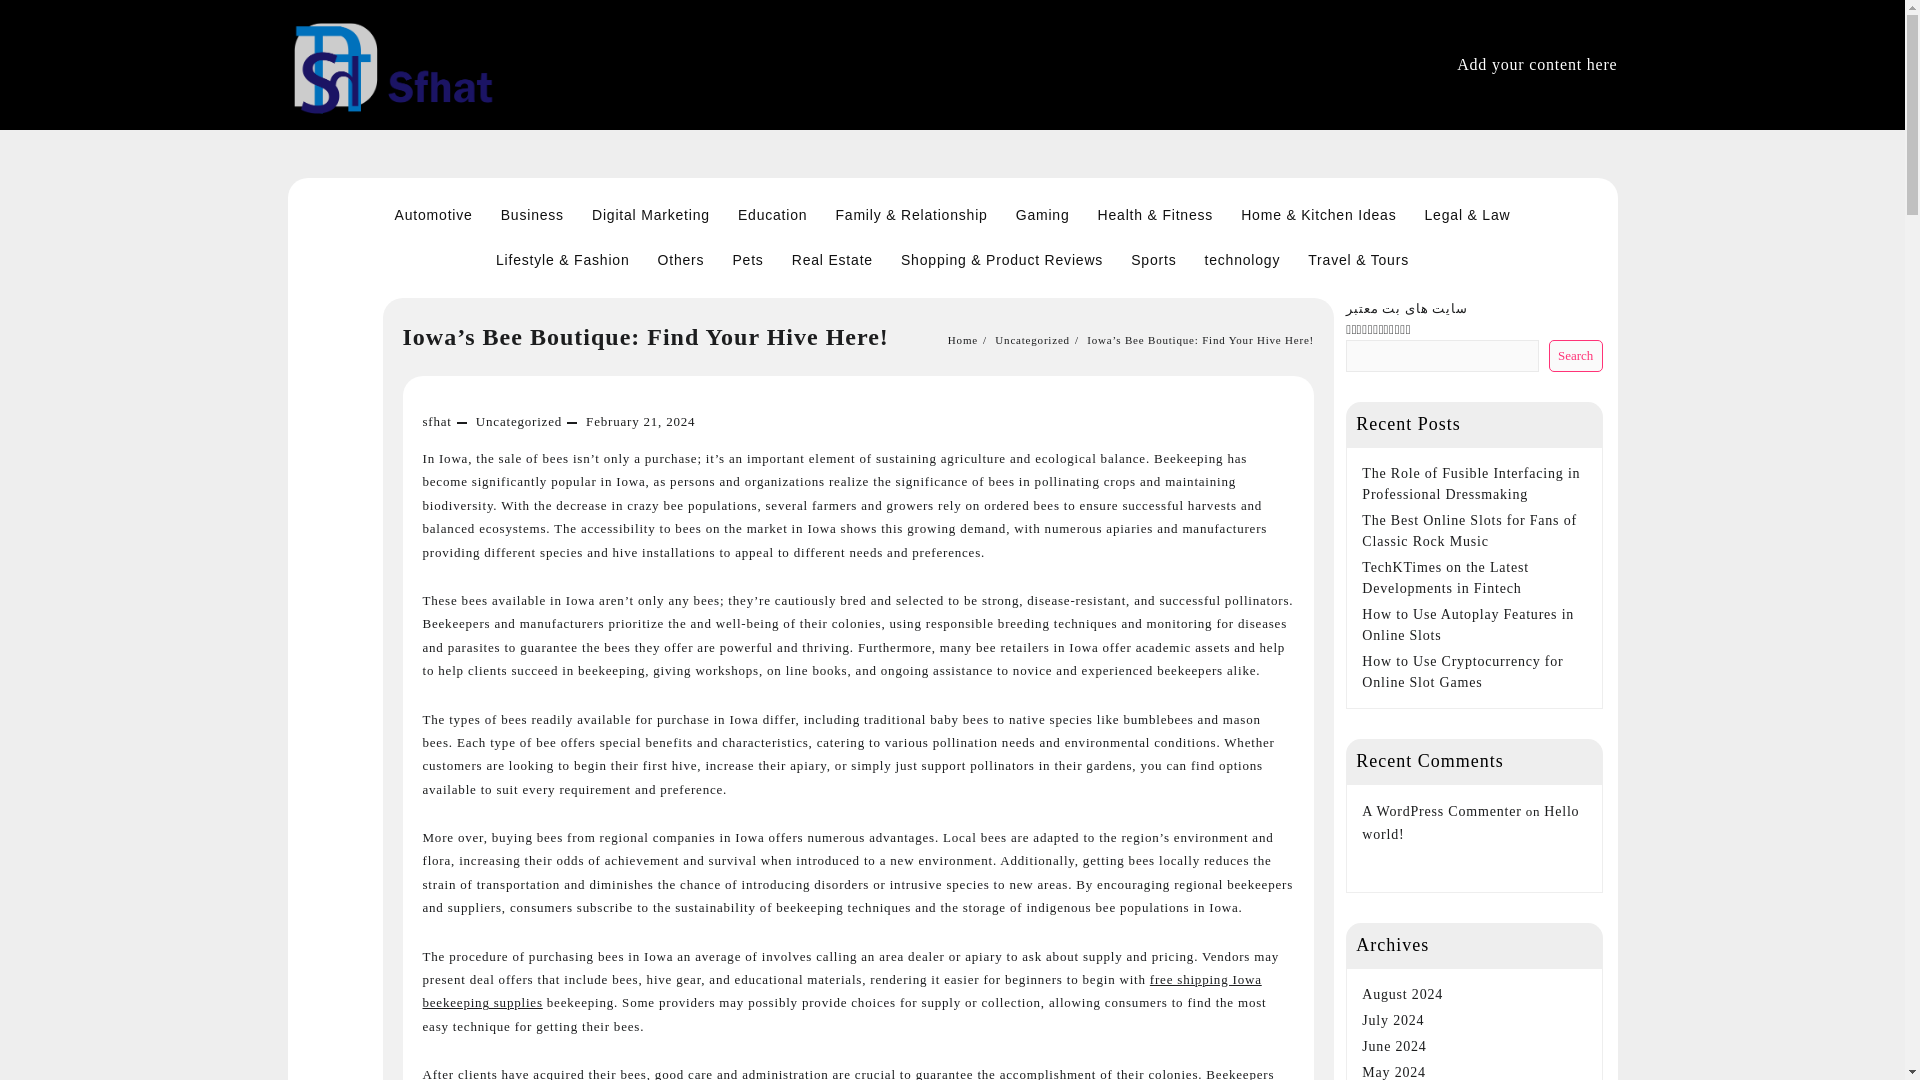 The height and width of the screenshot is (1080, 1920). What do you see at coordinates (748, 260) in the screenshot?
I see `Pets` at bounding box center [748, 260].